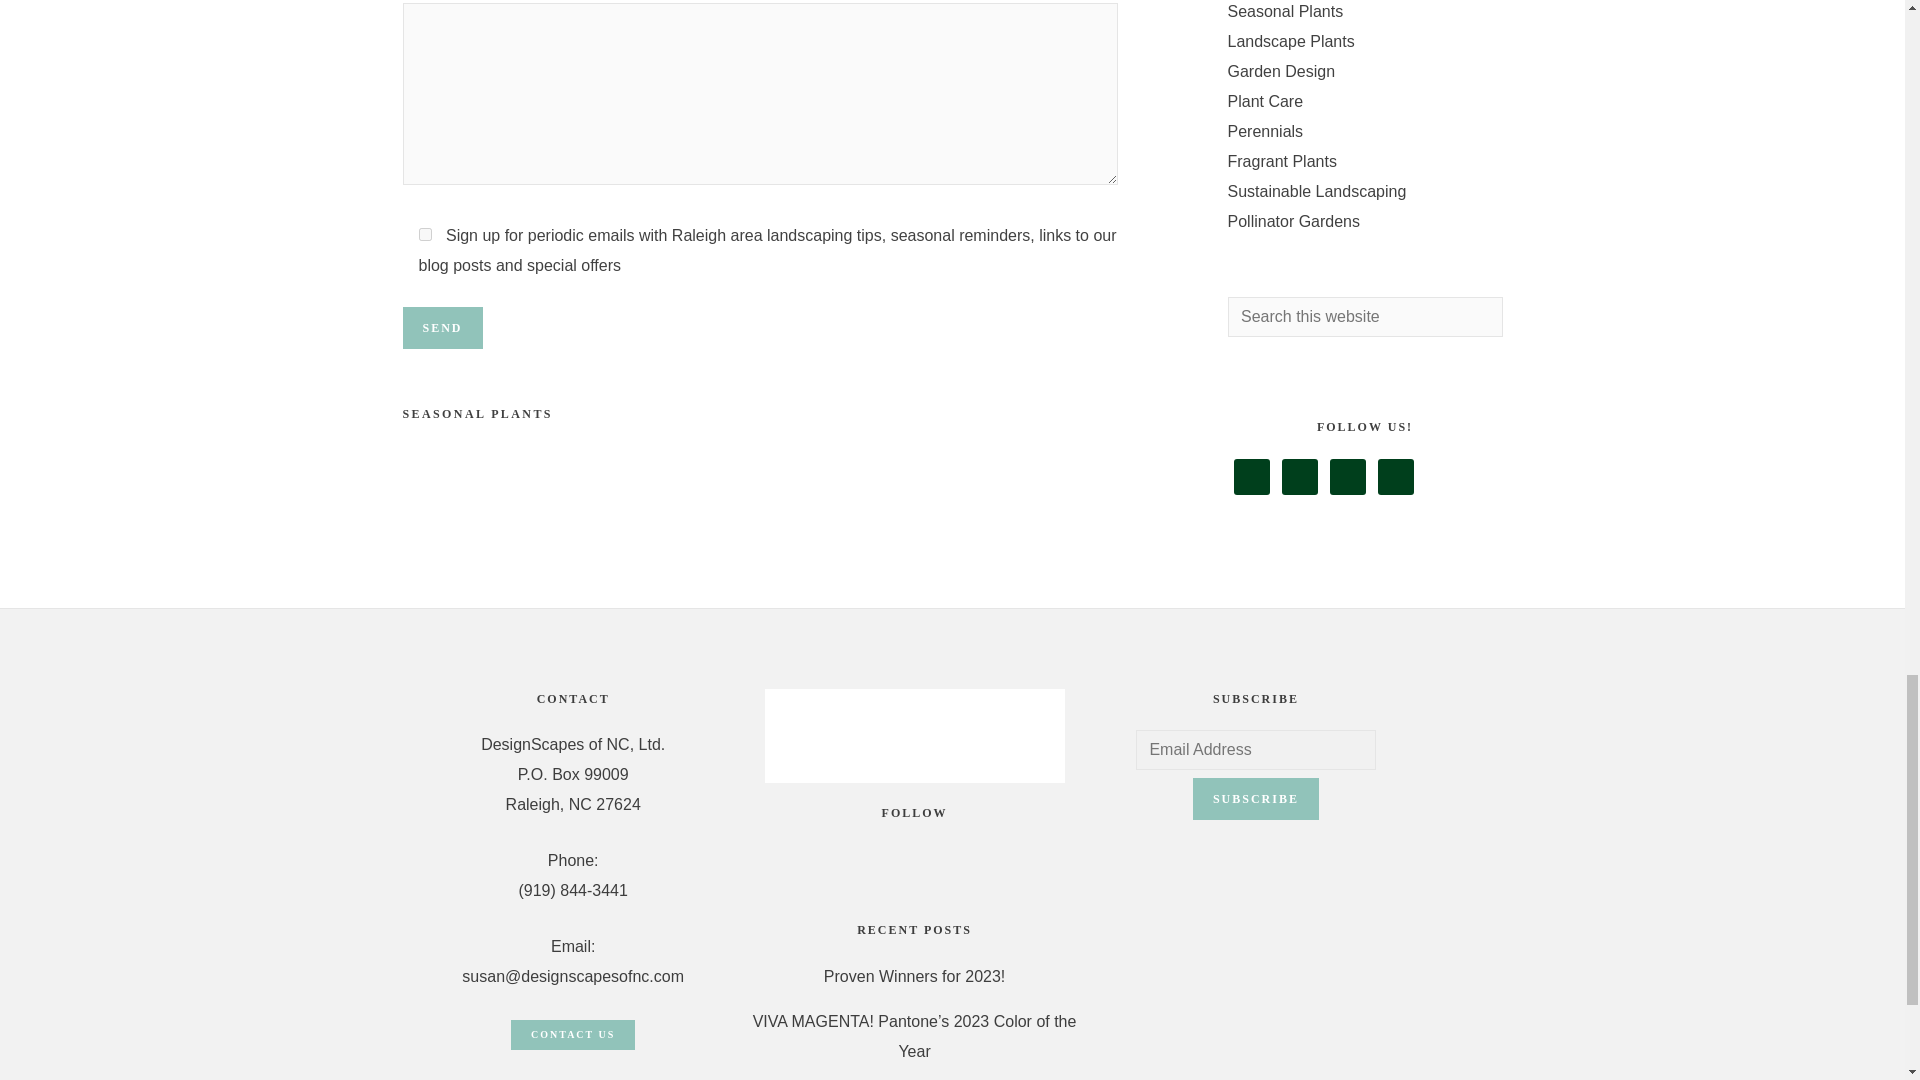 This screenshot has height=1080, width=1920. What do you see at coordinates (476, 414) in the screenshot?
I see `SEASONAL PLANTS` at bounding box center [476, 414].